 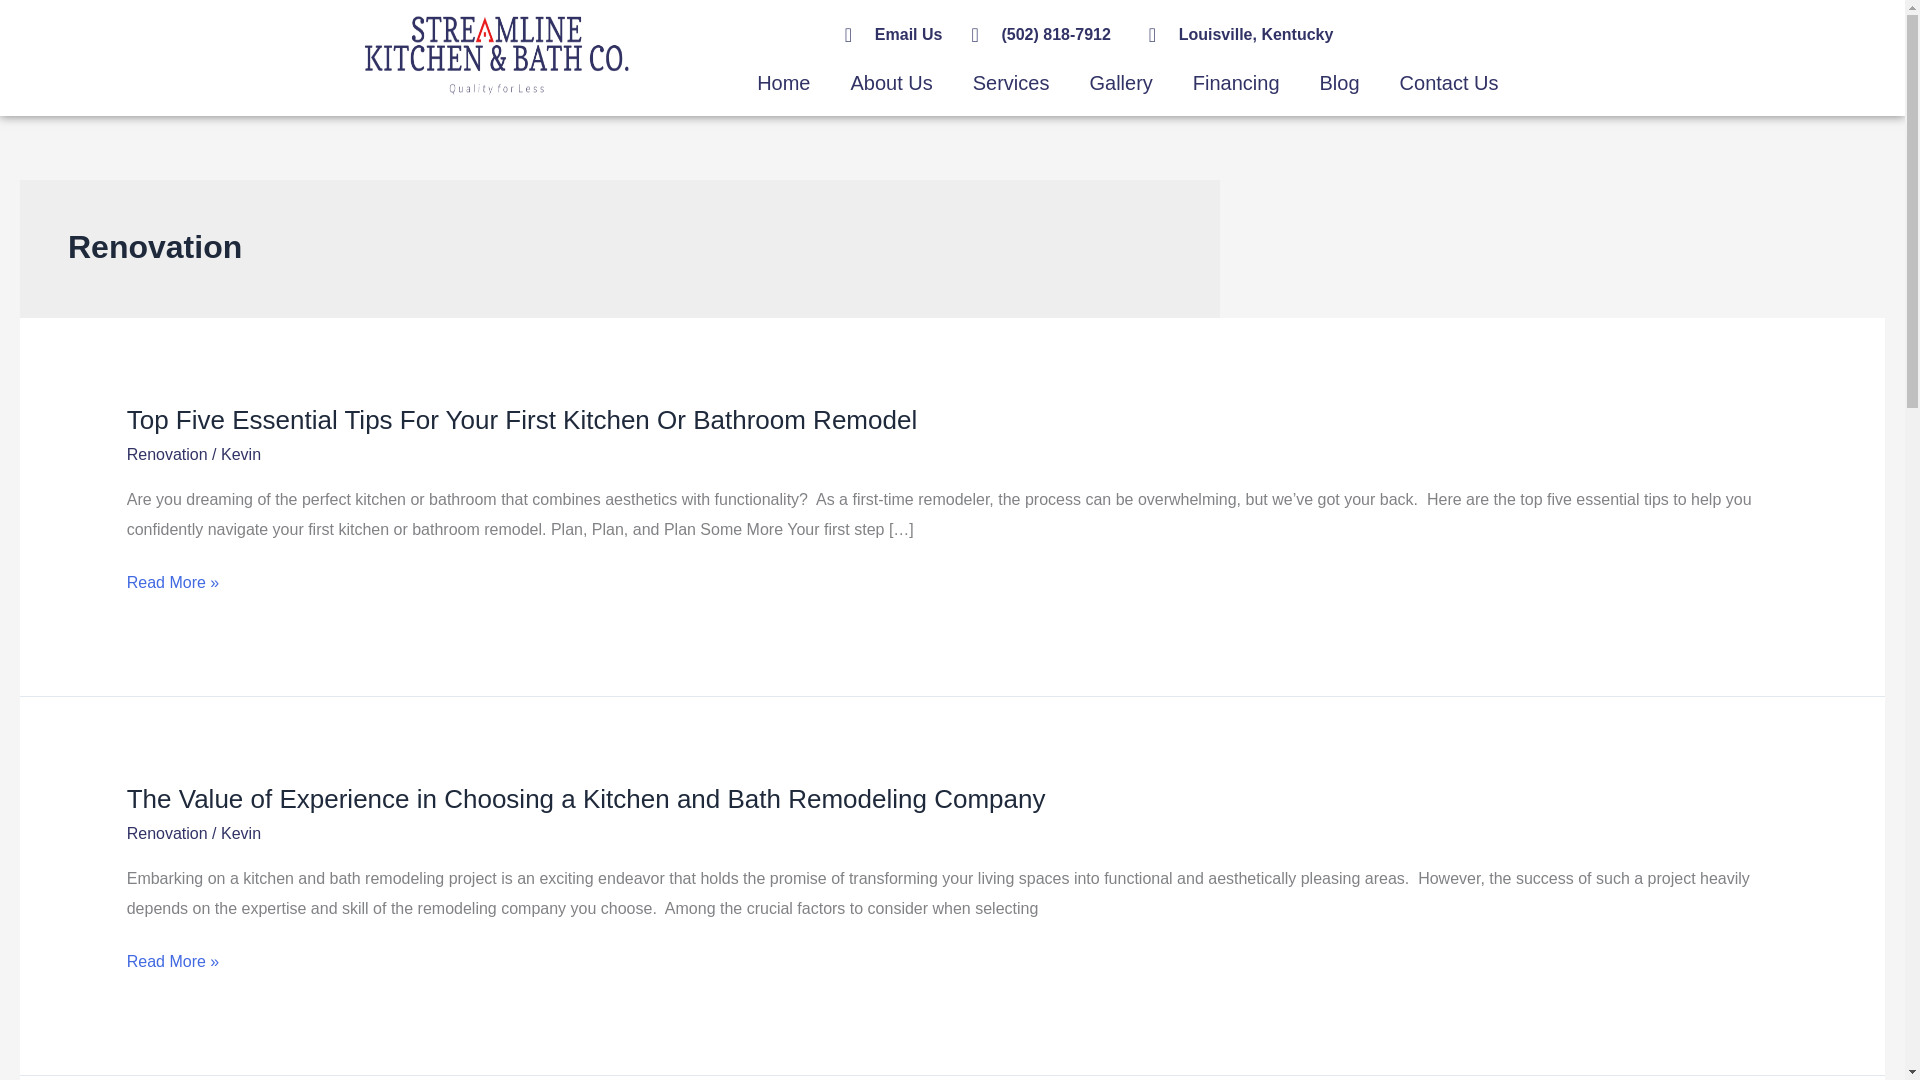 I want to click on Financing, so click(x=1236, y=82).